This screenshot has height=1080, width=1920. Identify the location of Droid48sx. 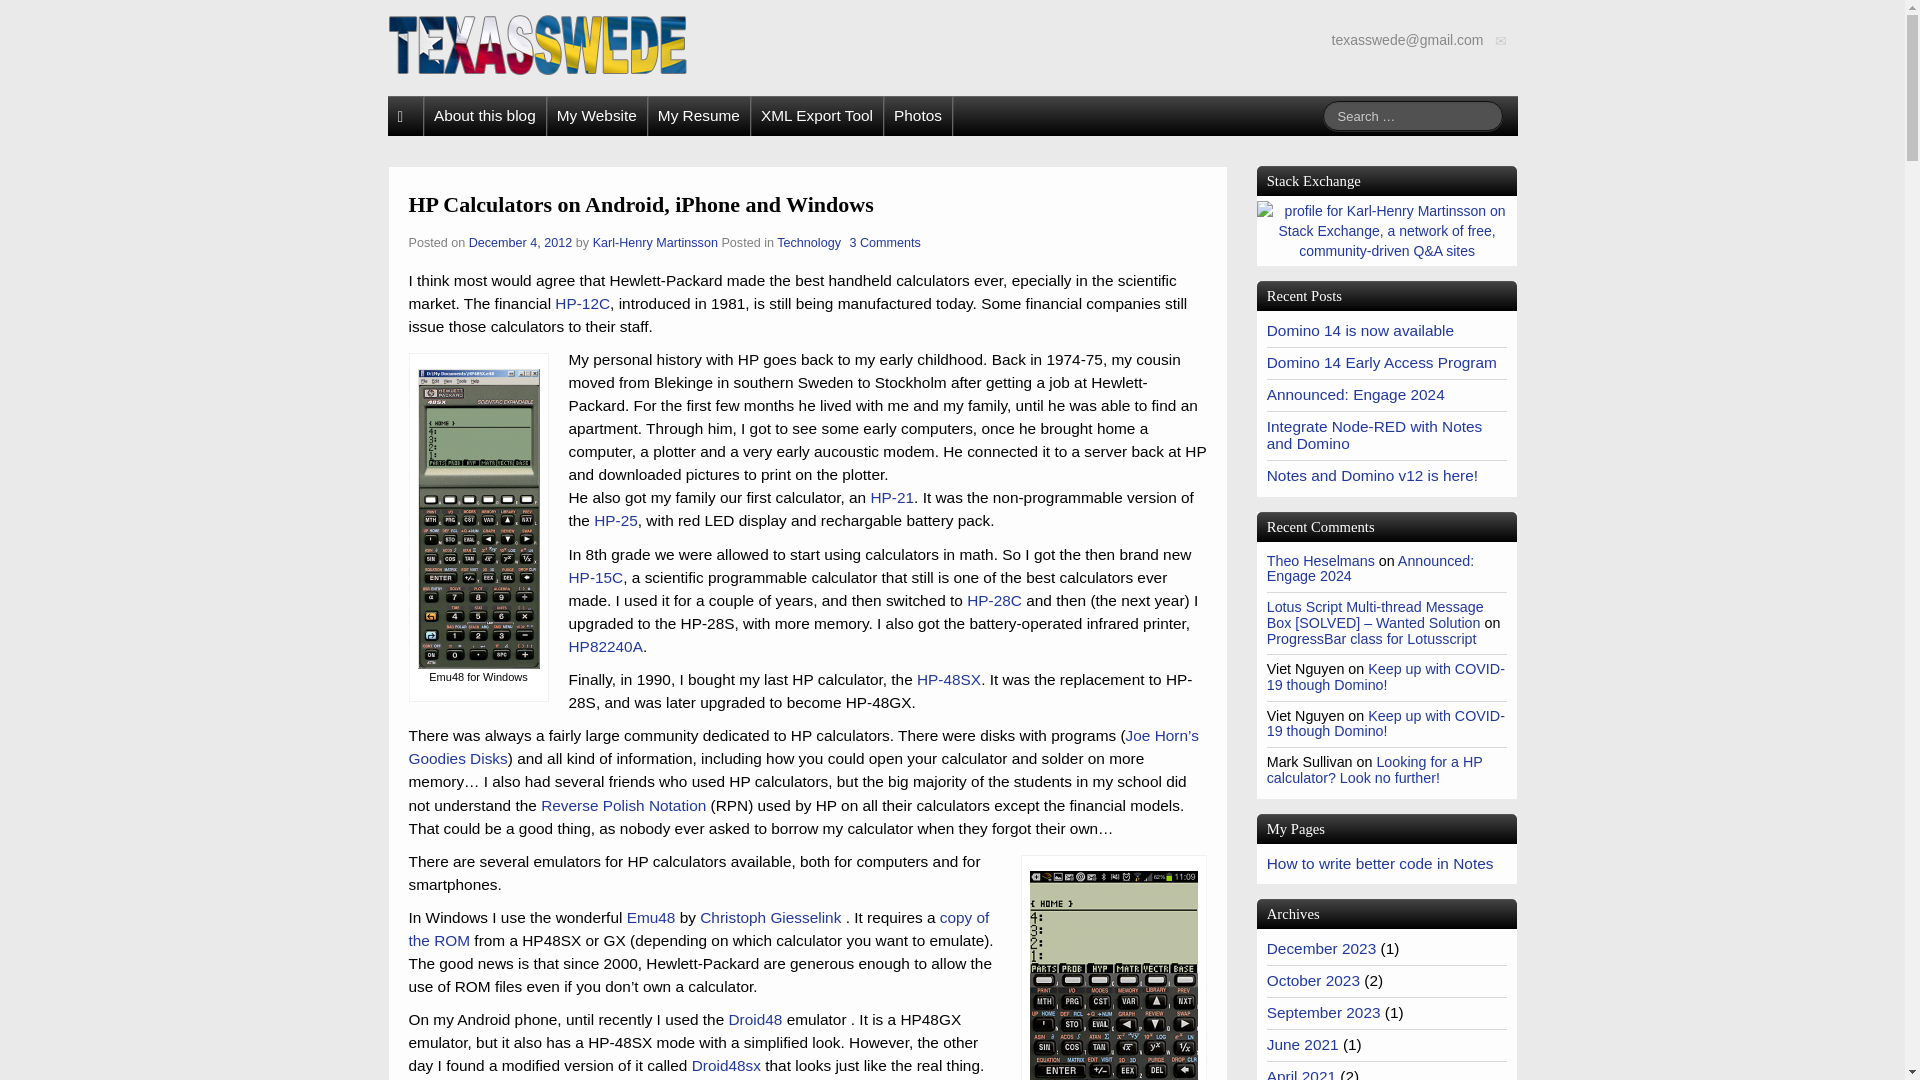
(726, 1065).